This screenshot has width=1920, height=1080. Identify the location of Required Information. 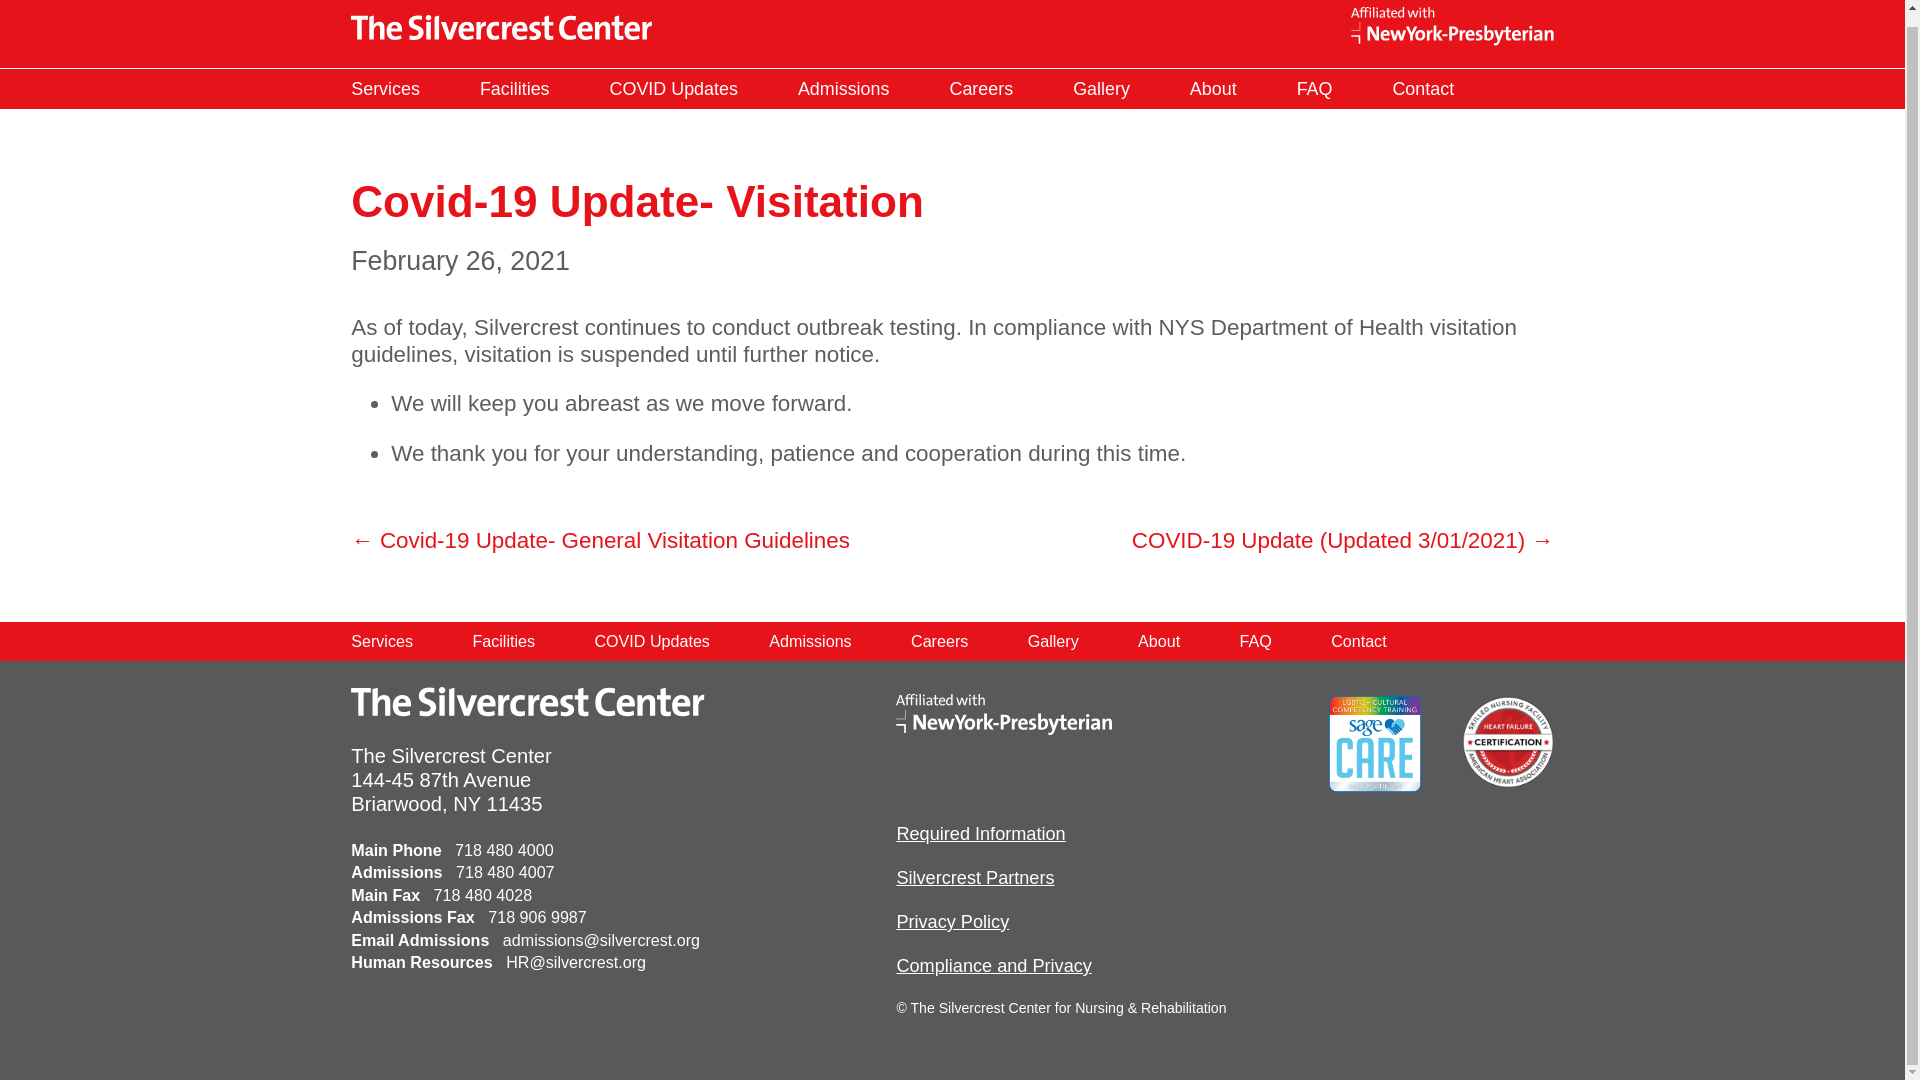
(980, 834).